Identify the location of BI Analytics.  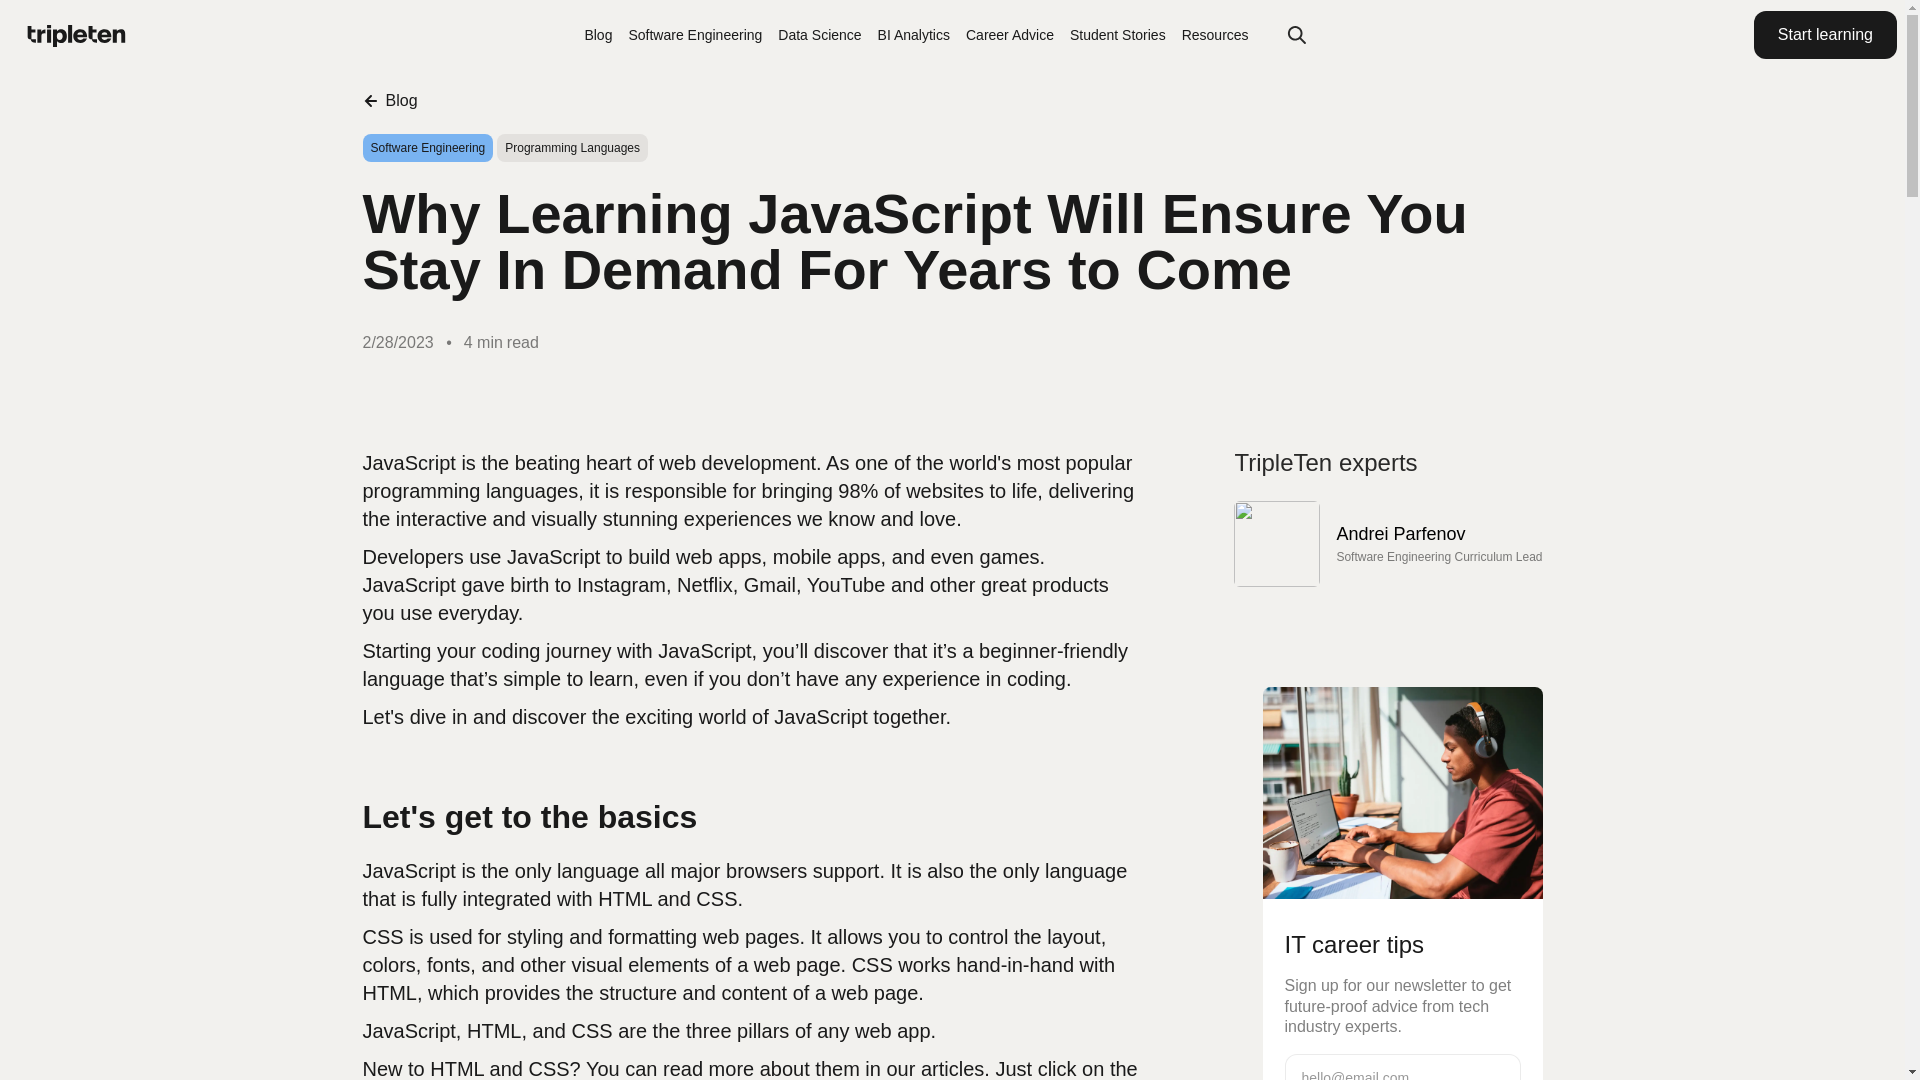
(914, 34).